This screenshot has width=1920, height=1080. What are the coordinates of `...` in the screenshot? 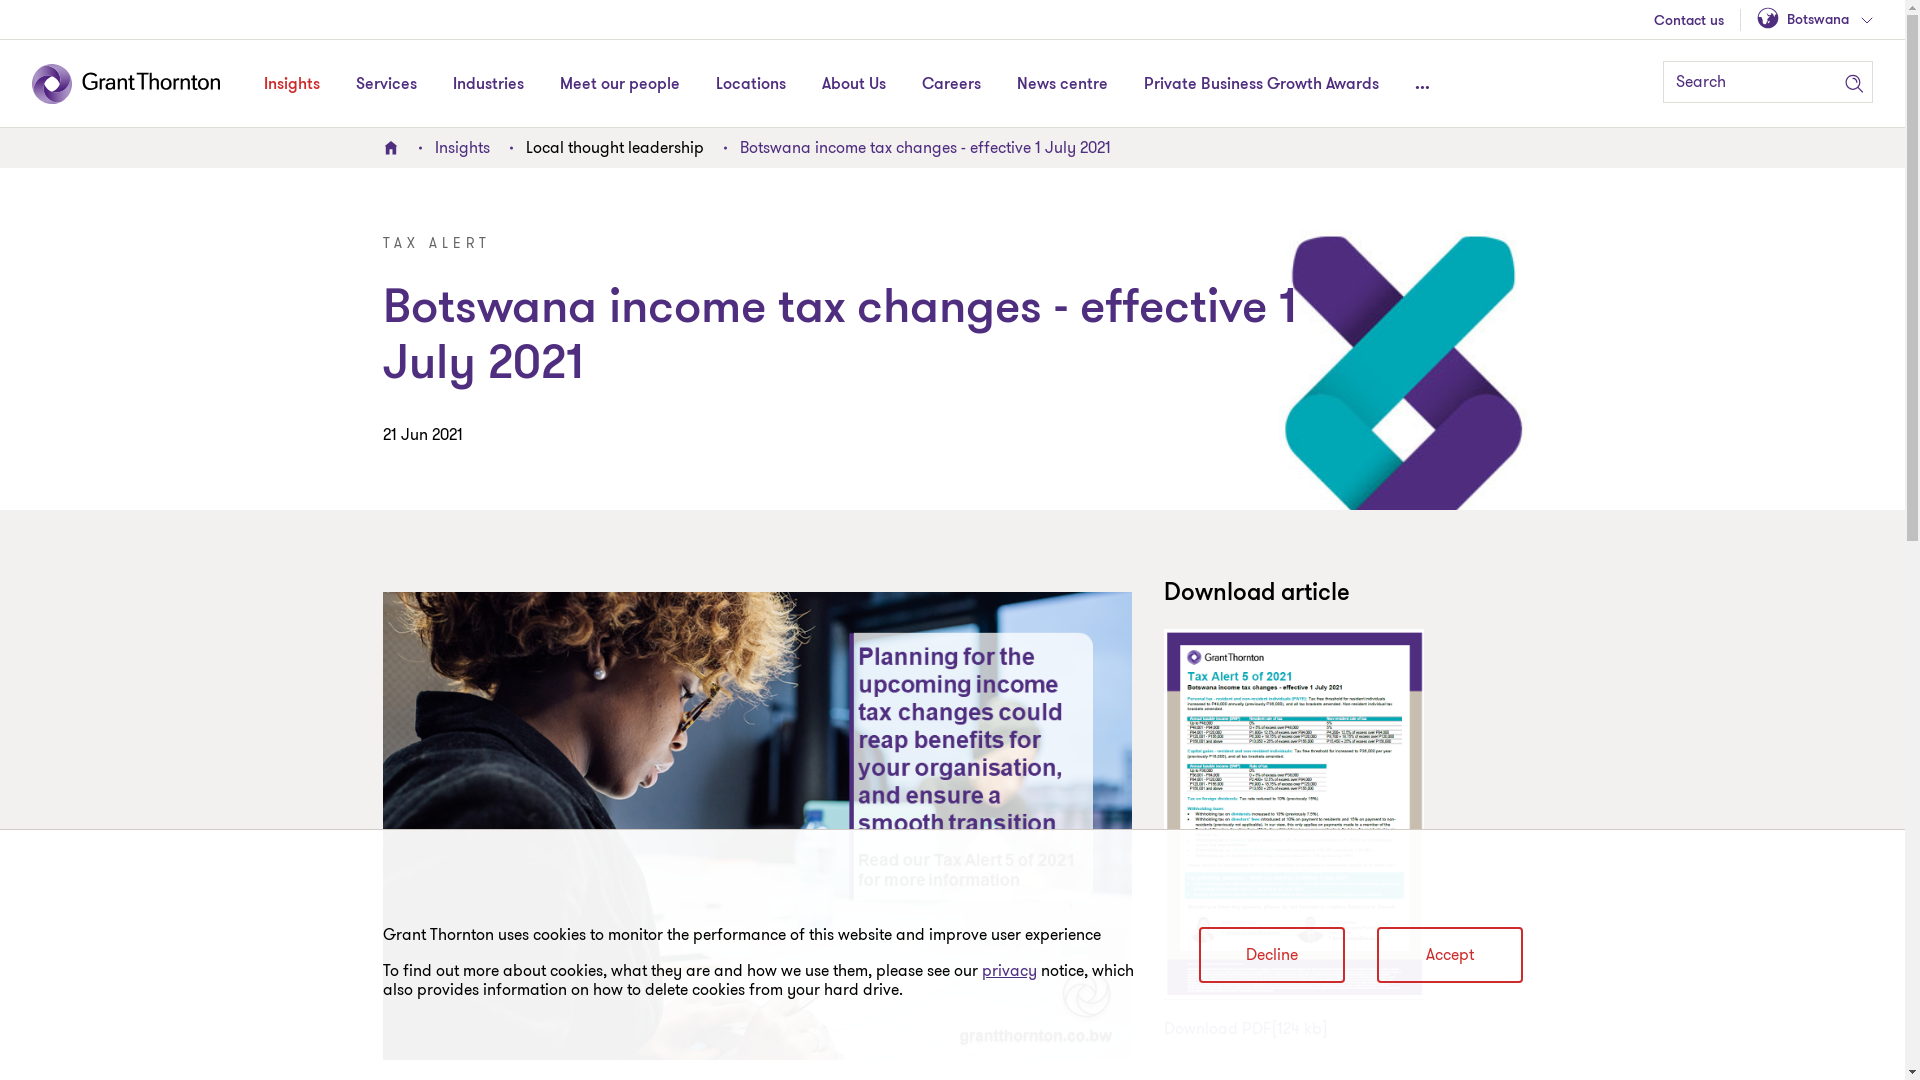 It's located at (1422, 84).